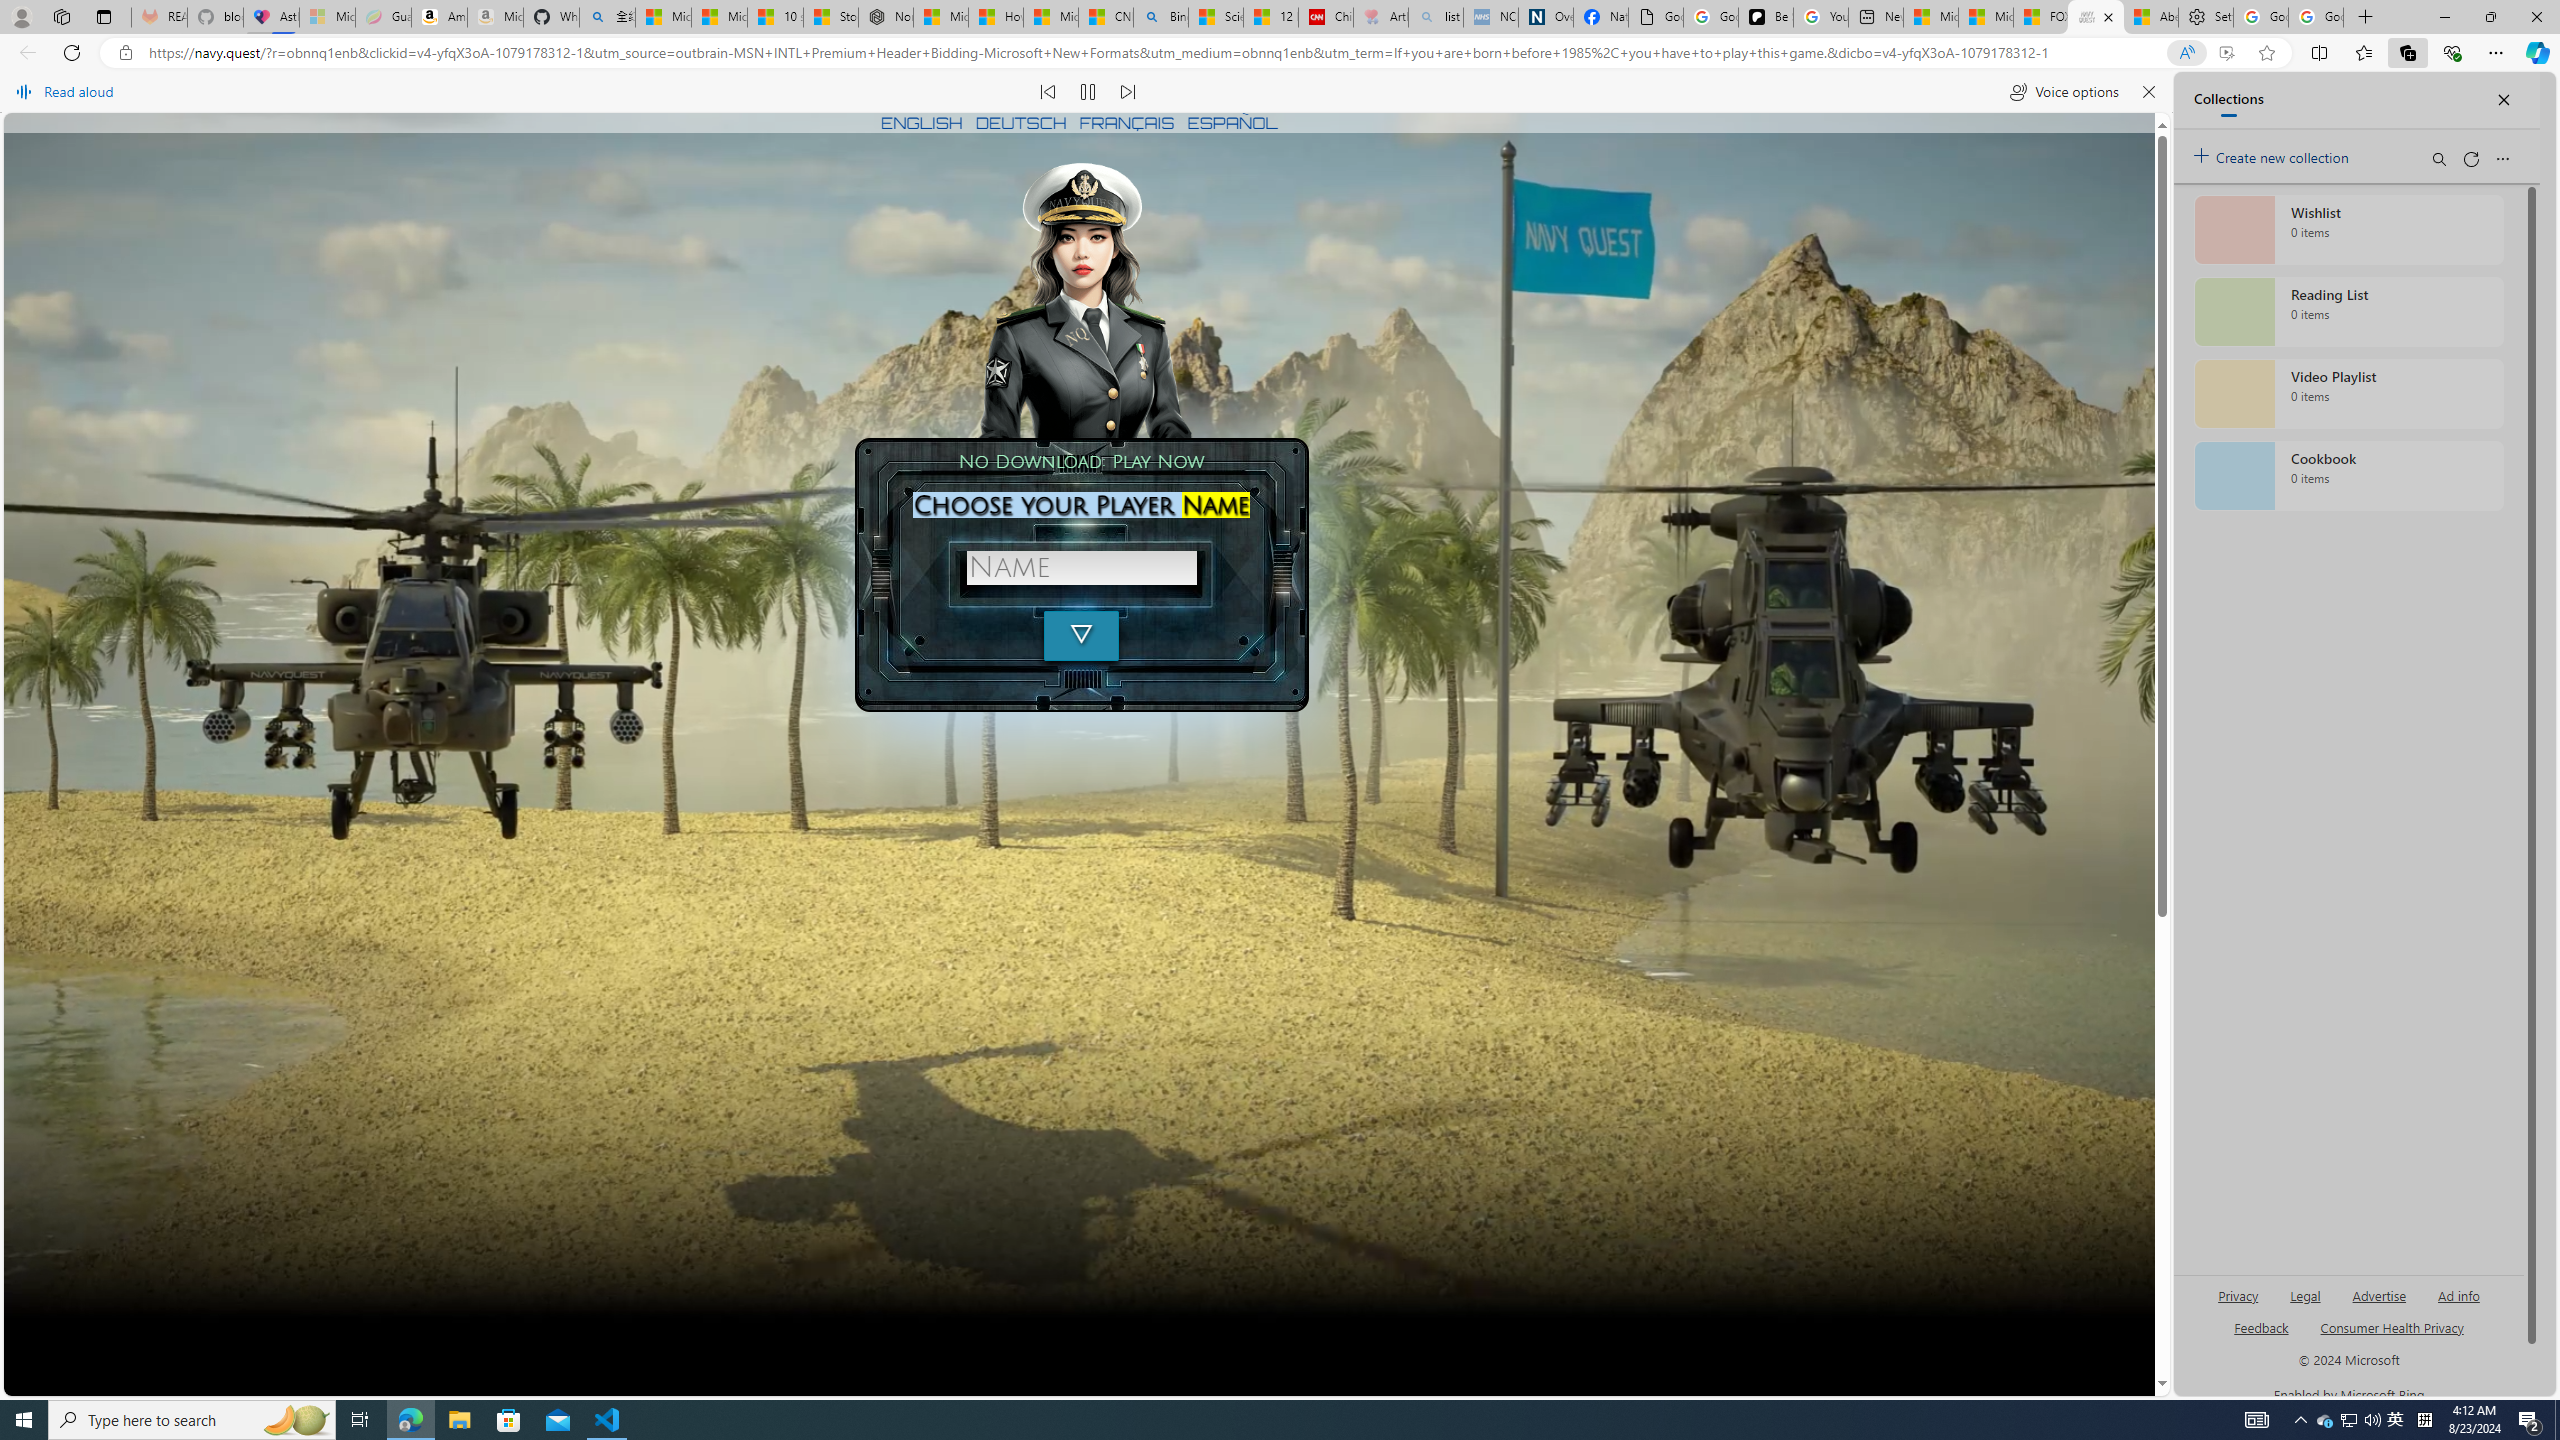  Describe the element at coordinates (1128, 92) in the screenshot. I see `Read next paragraph` at that location.